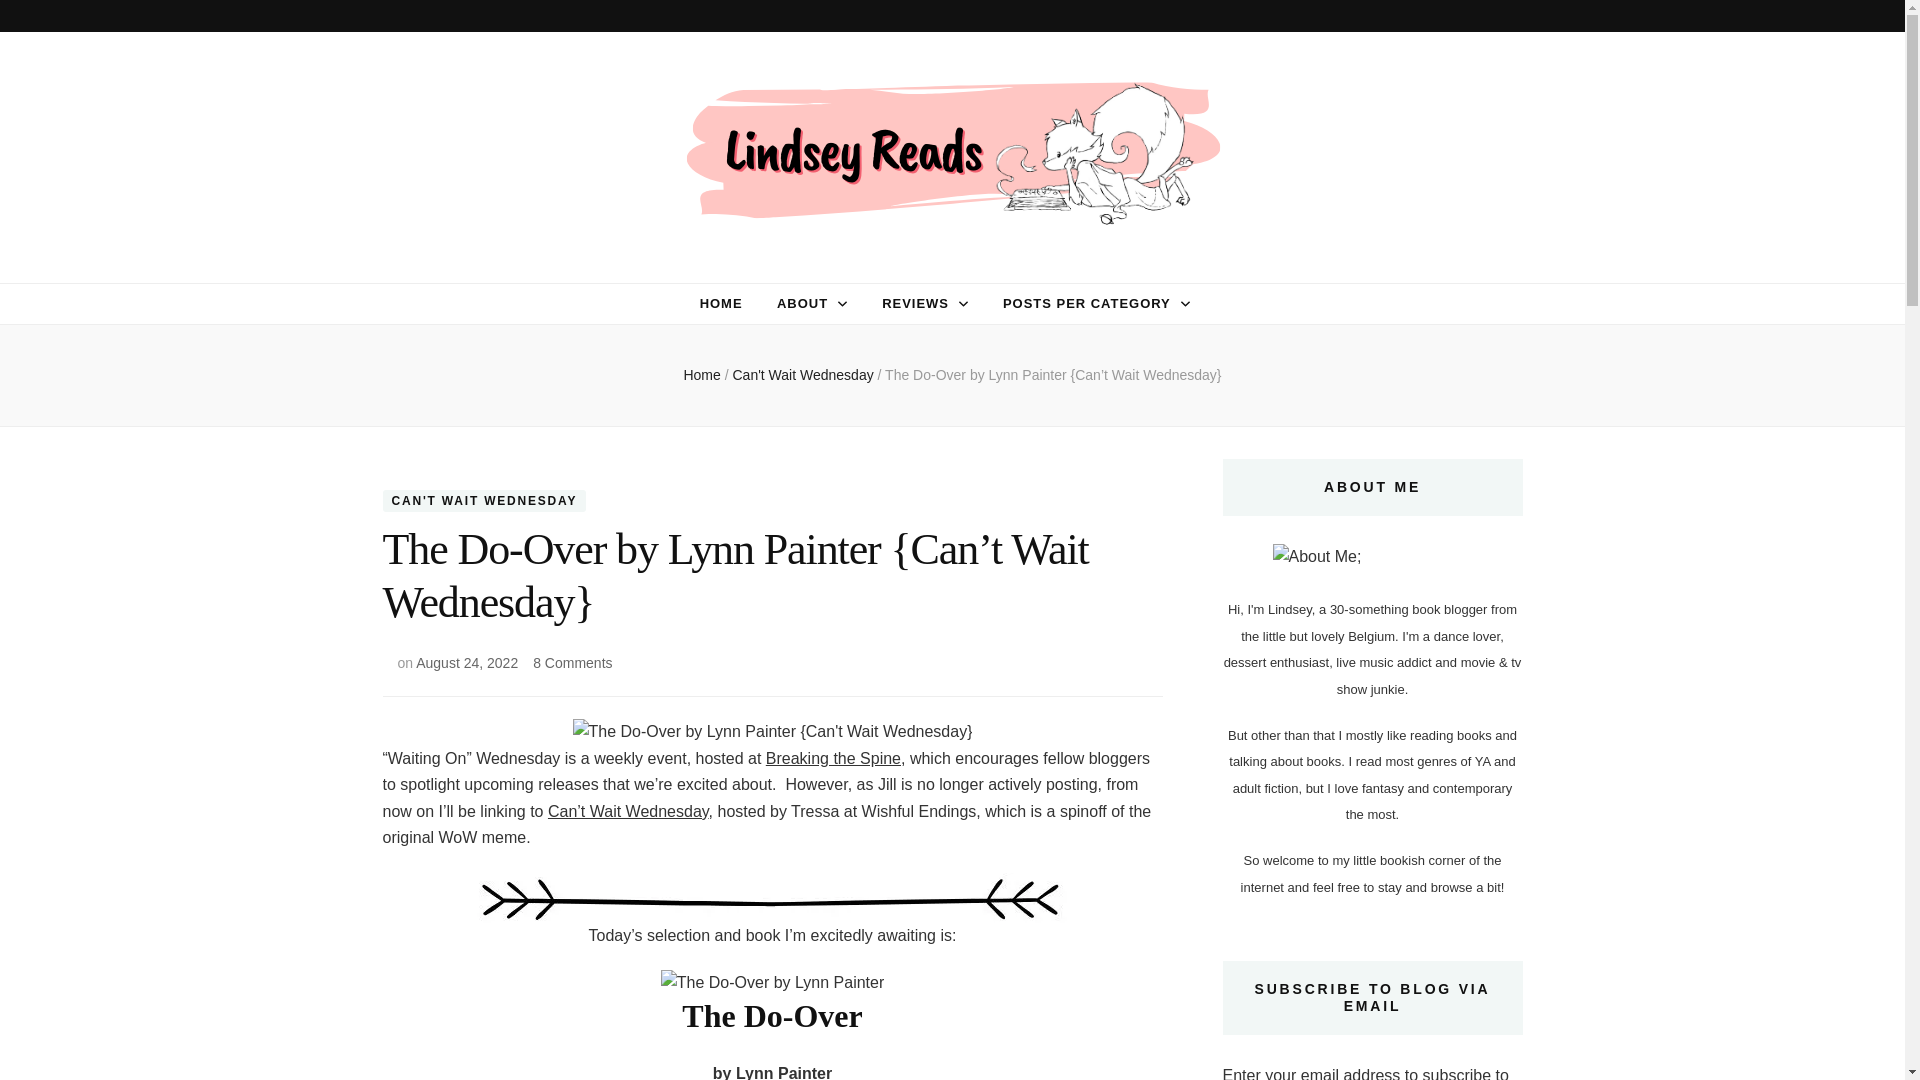 This screenshot has height=1080, width=1920. Describe the element at coordinates (560, 266) in the screenshot. I see `Lindsey Reads` at that location.